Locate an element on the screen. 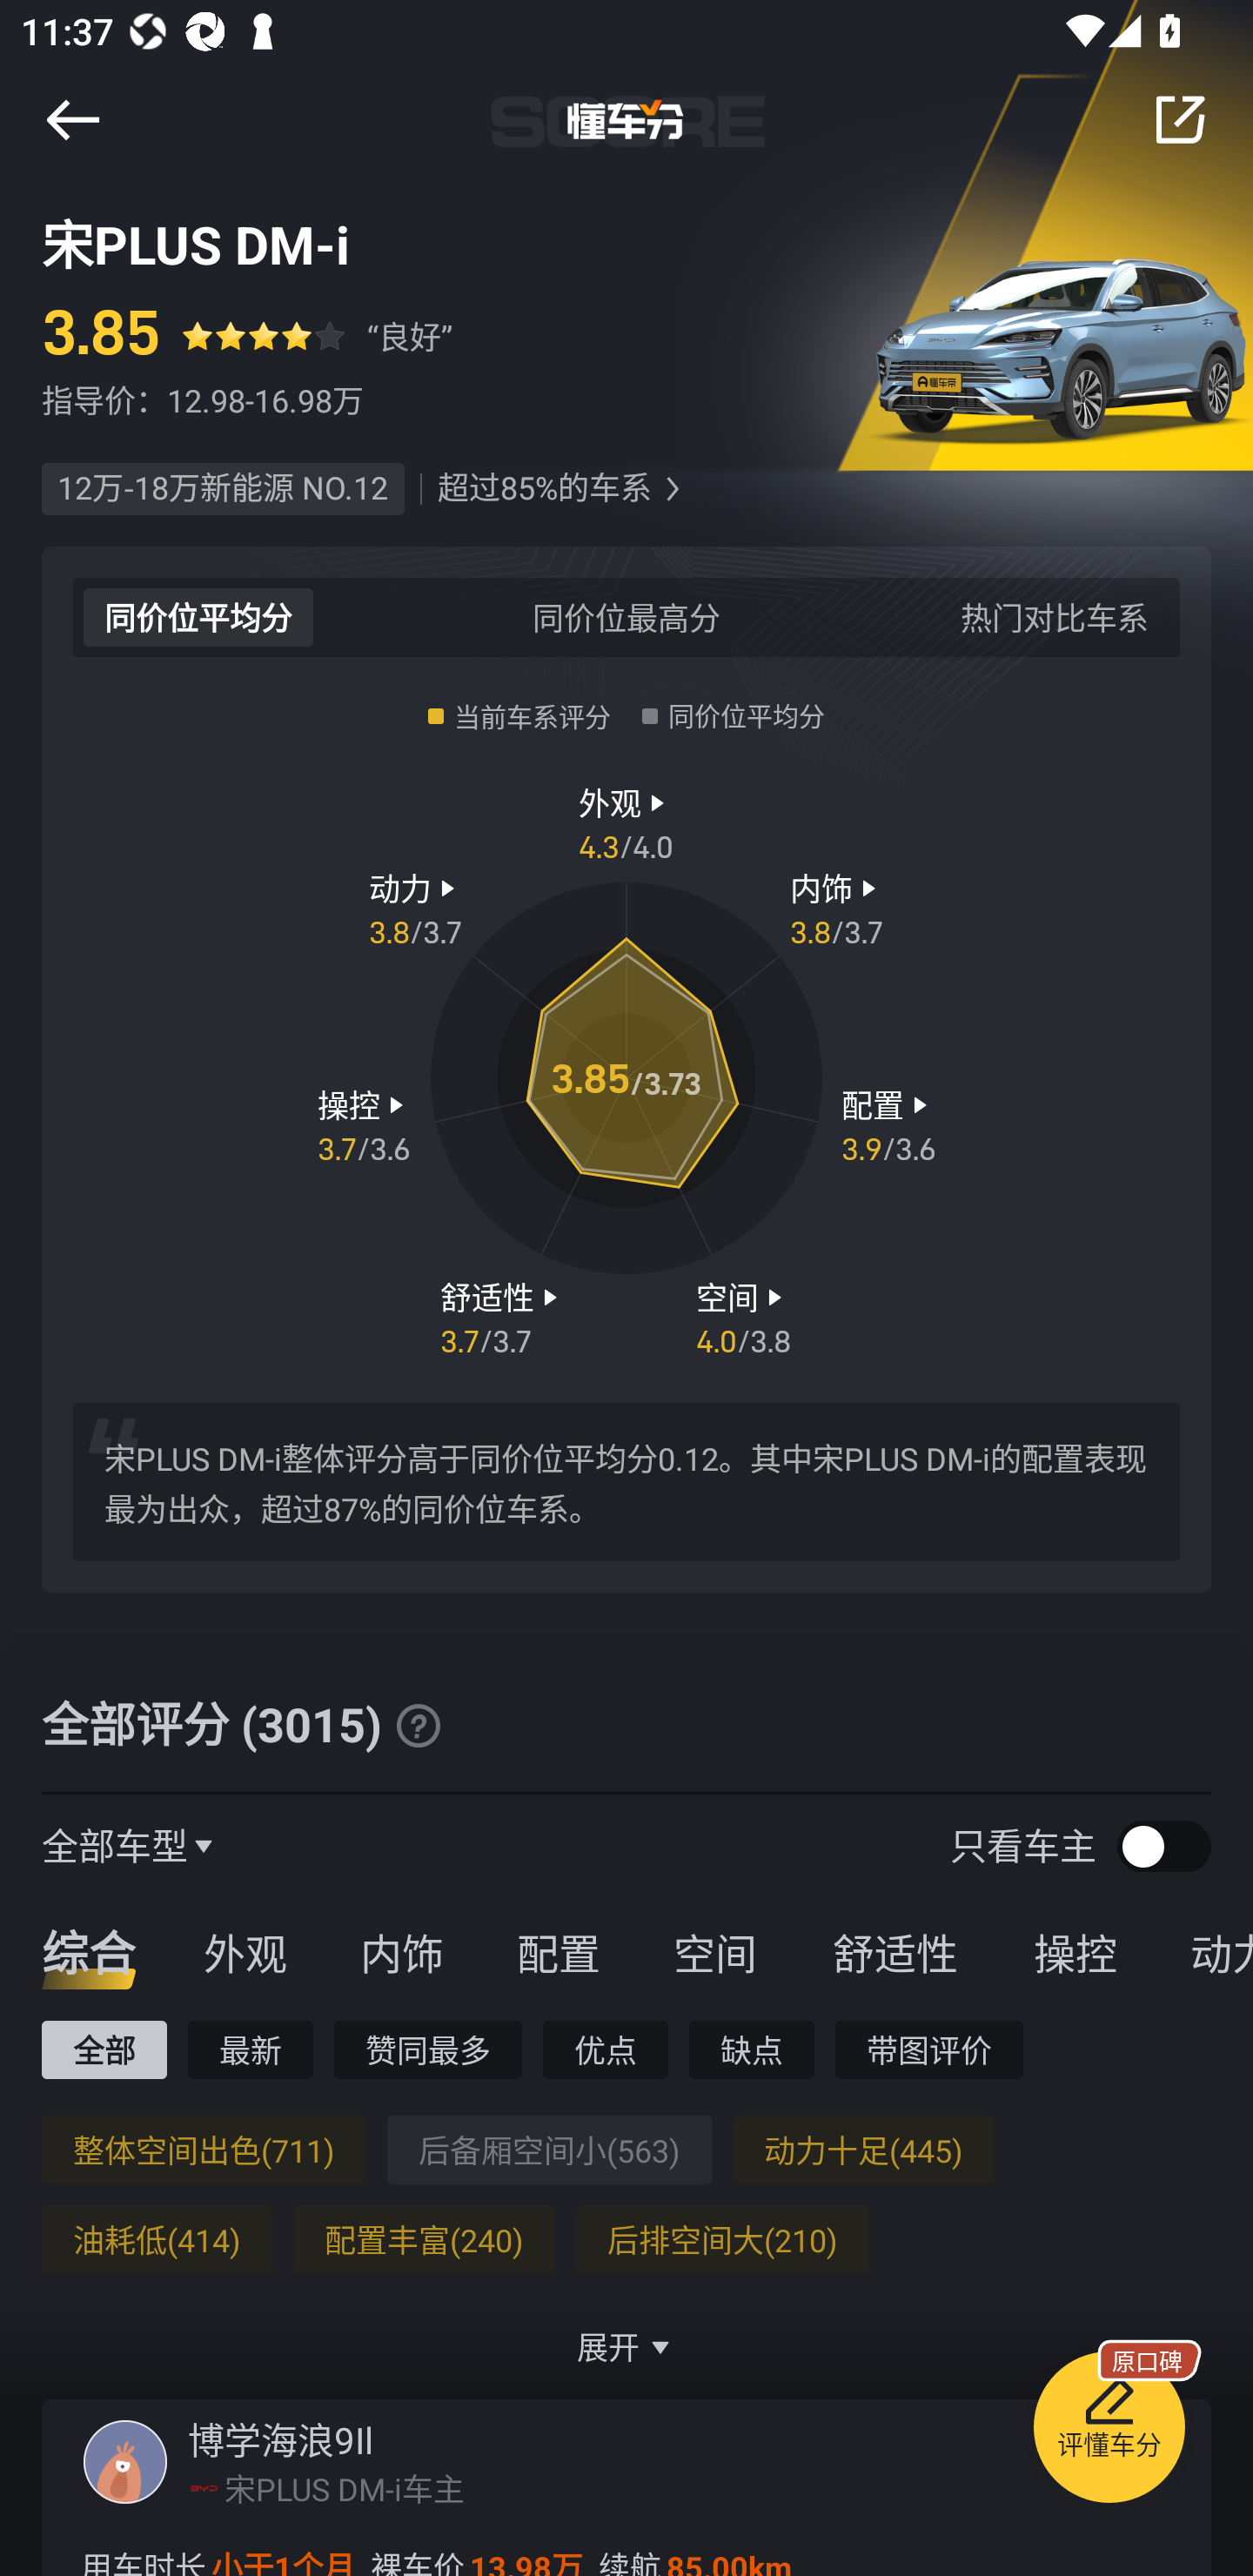   is located at coordinates (418, 1725).